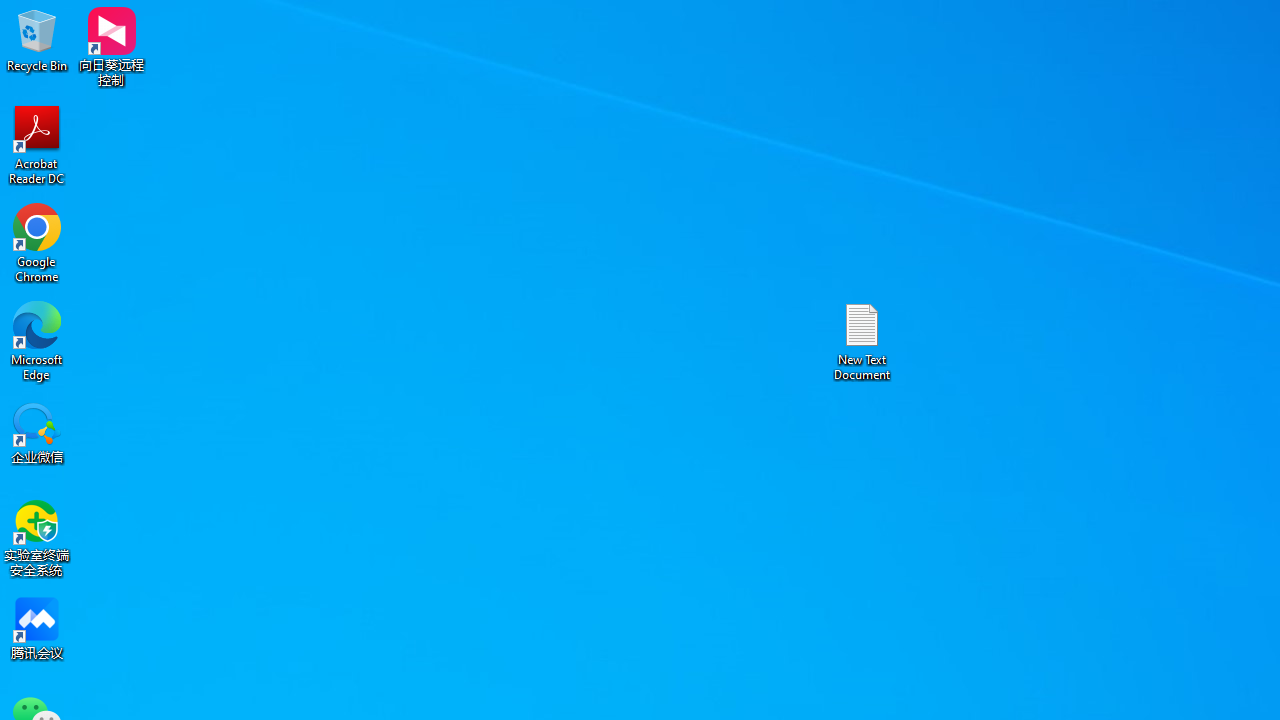 This screenshot has width=1280, height=720. I want to click on Google Chrome, so click(37, 242).